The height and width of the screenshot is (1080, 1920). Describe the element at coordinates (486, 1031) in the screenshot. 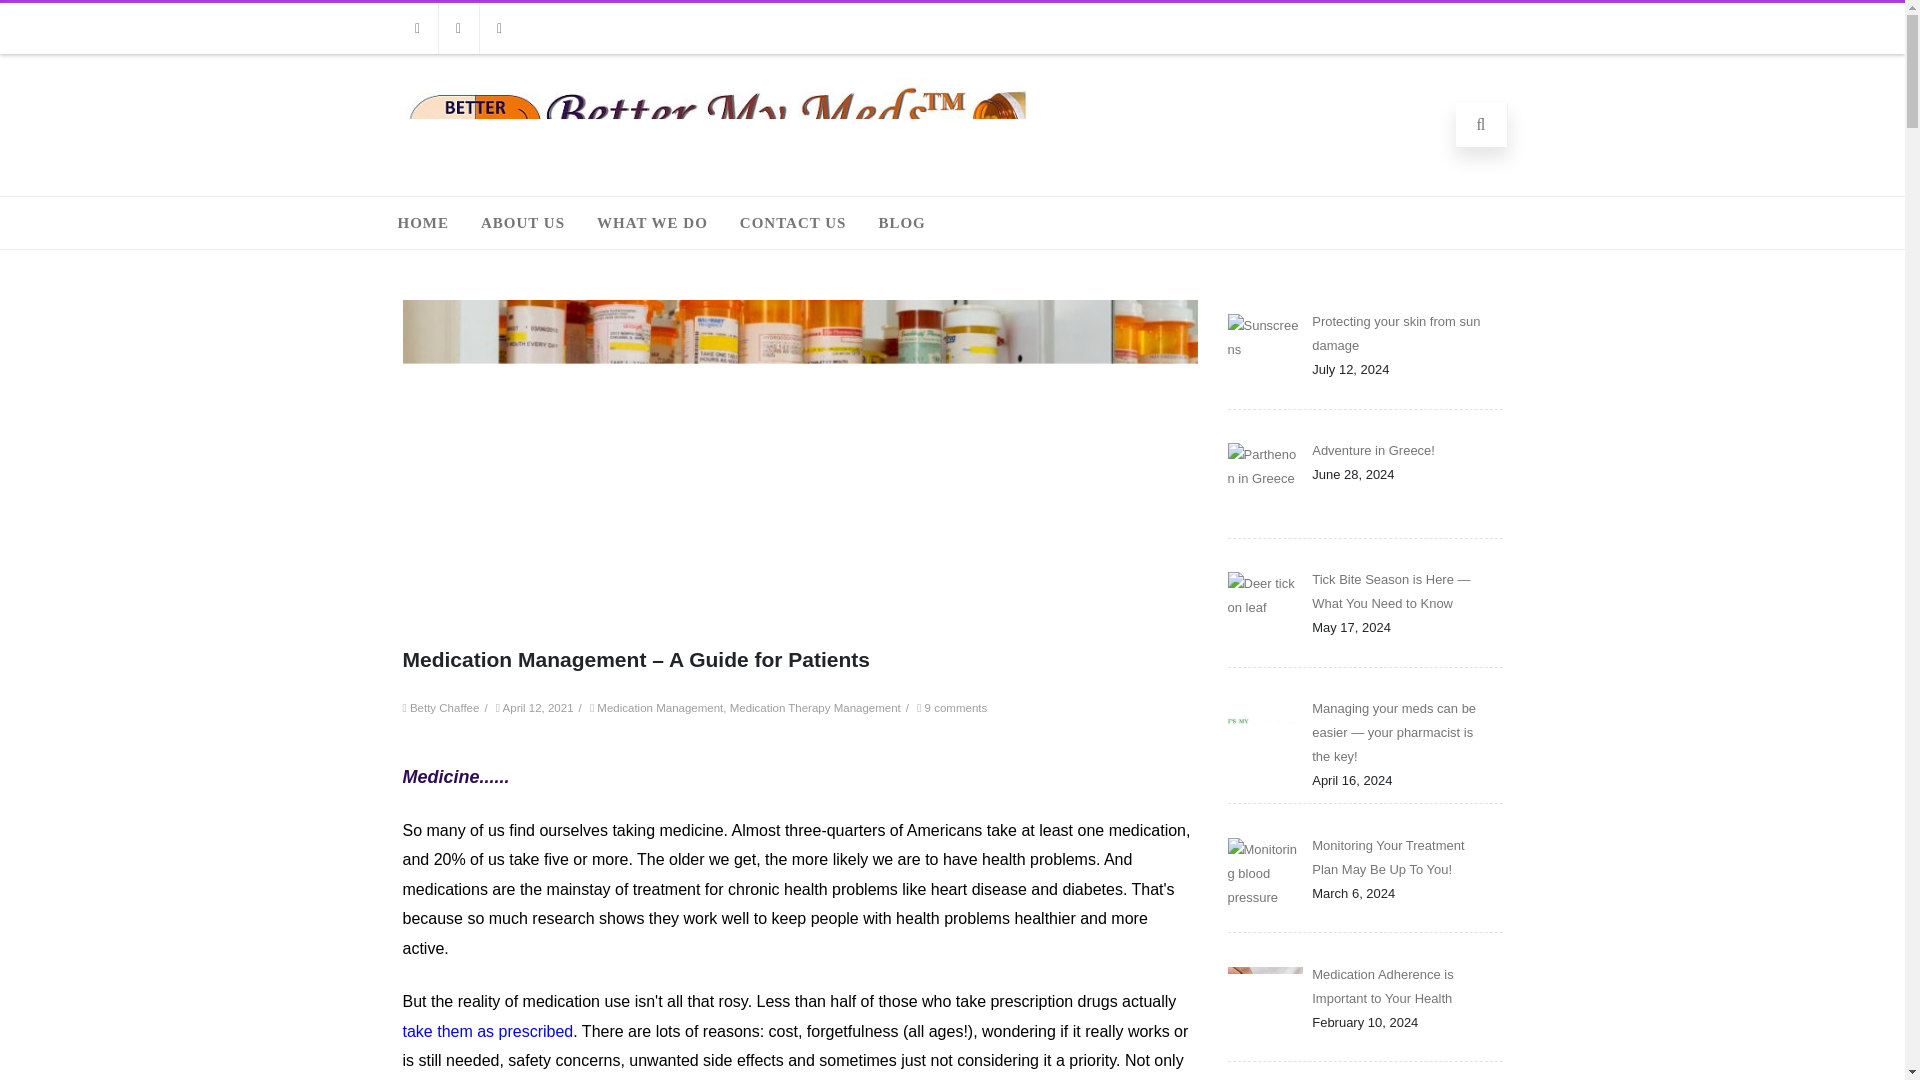

I see `take them as prescribed` at that location.